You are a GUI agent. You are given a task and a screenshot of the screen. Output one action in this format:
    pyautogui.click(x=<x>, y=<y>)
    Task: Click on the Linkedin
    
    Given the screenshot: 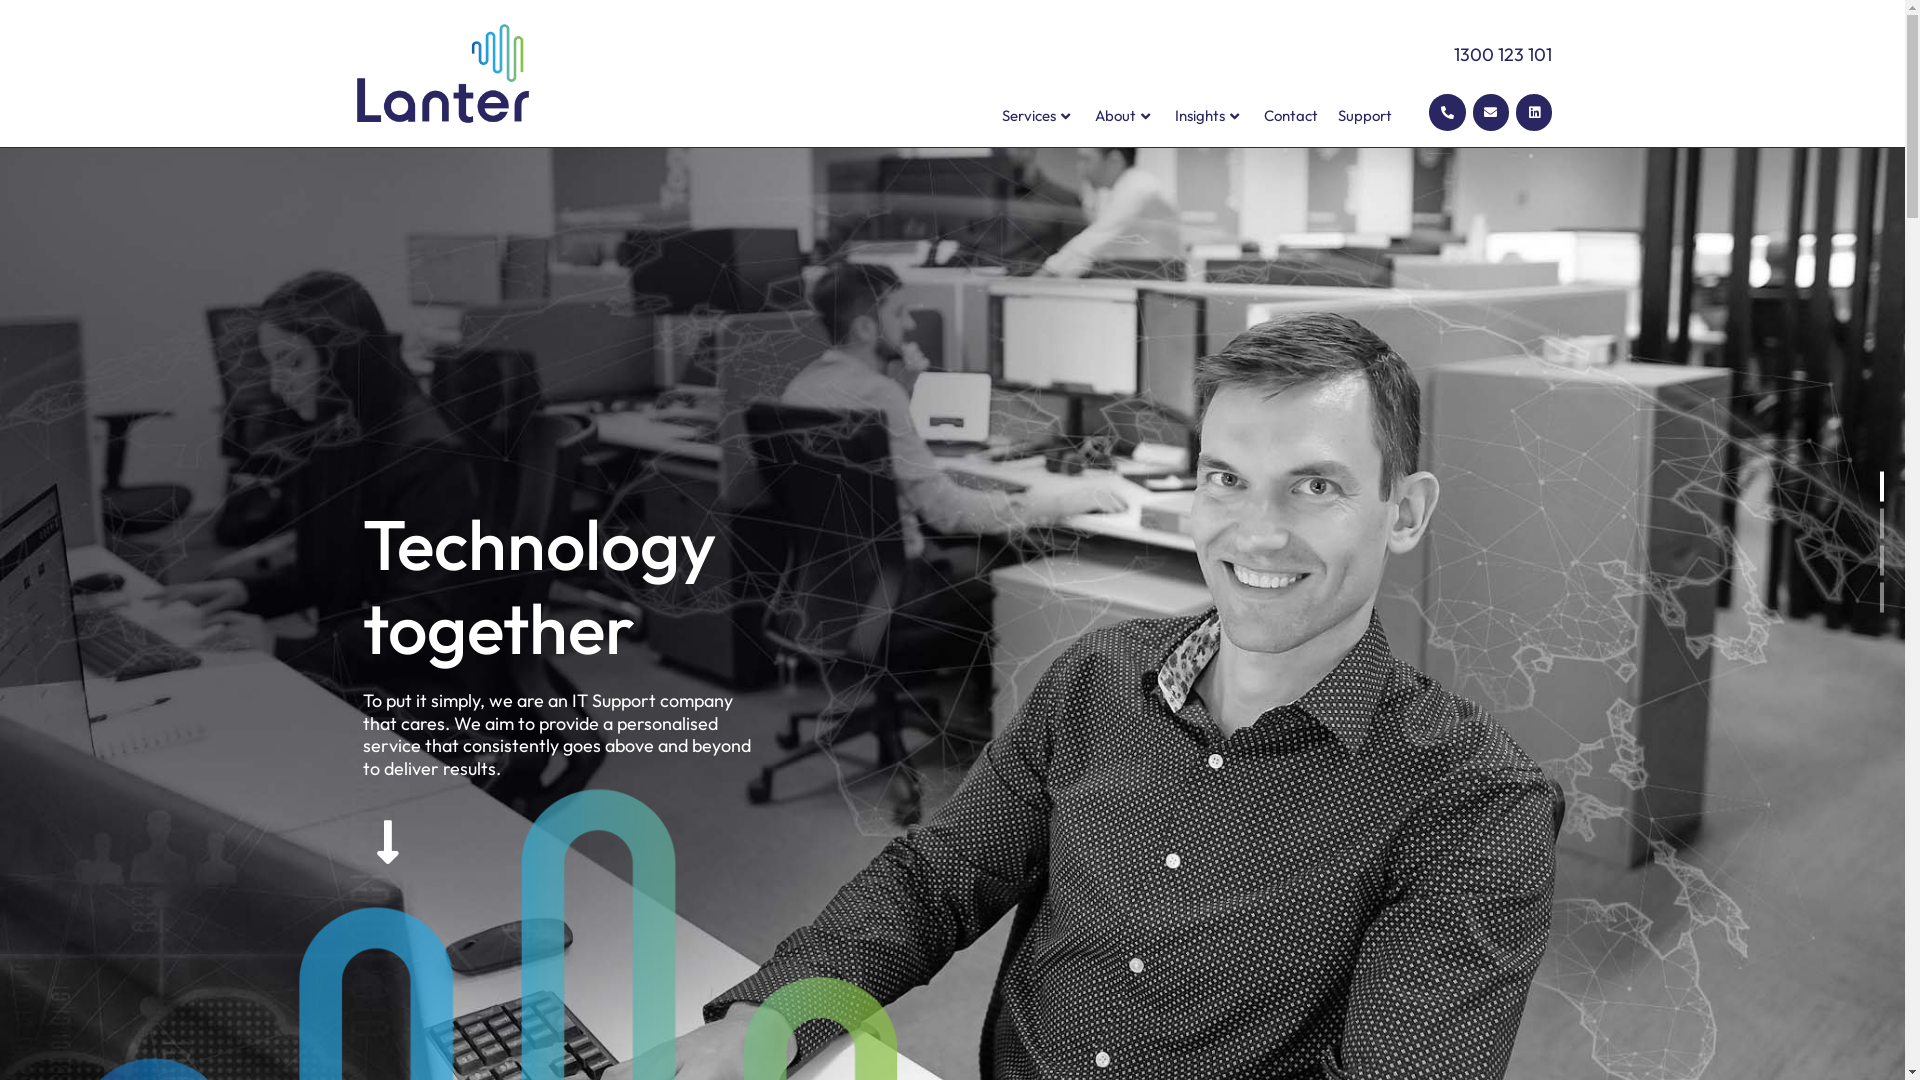 What is the action you would take?
    pyautogui.click(x=1534, y=112)
    